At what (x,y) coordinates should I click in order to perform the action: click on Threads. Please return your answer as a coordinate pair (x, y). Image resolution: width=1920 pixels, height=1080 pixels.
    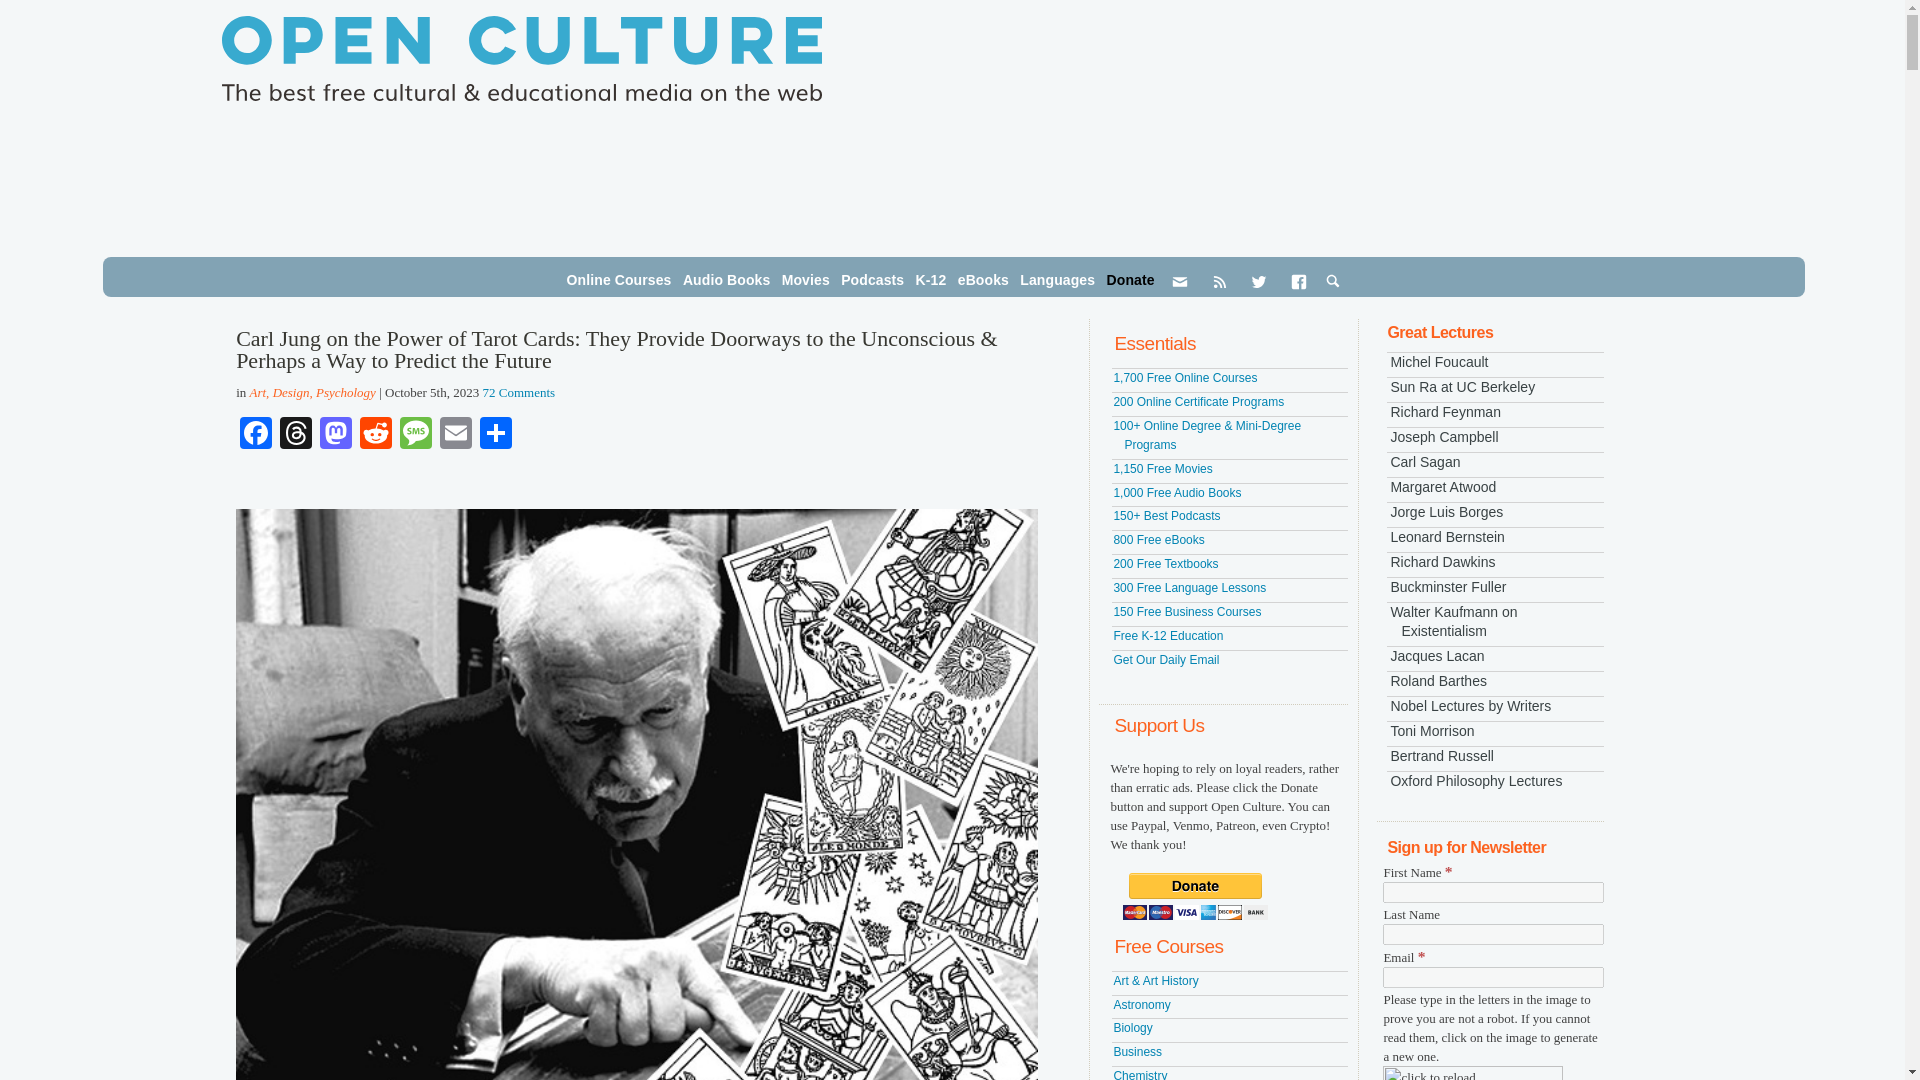
    Looking at the image, I should click on (296, 434).